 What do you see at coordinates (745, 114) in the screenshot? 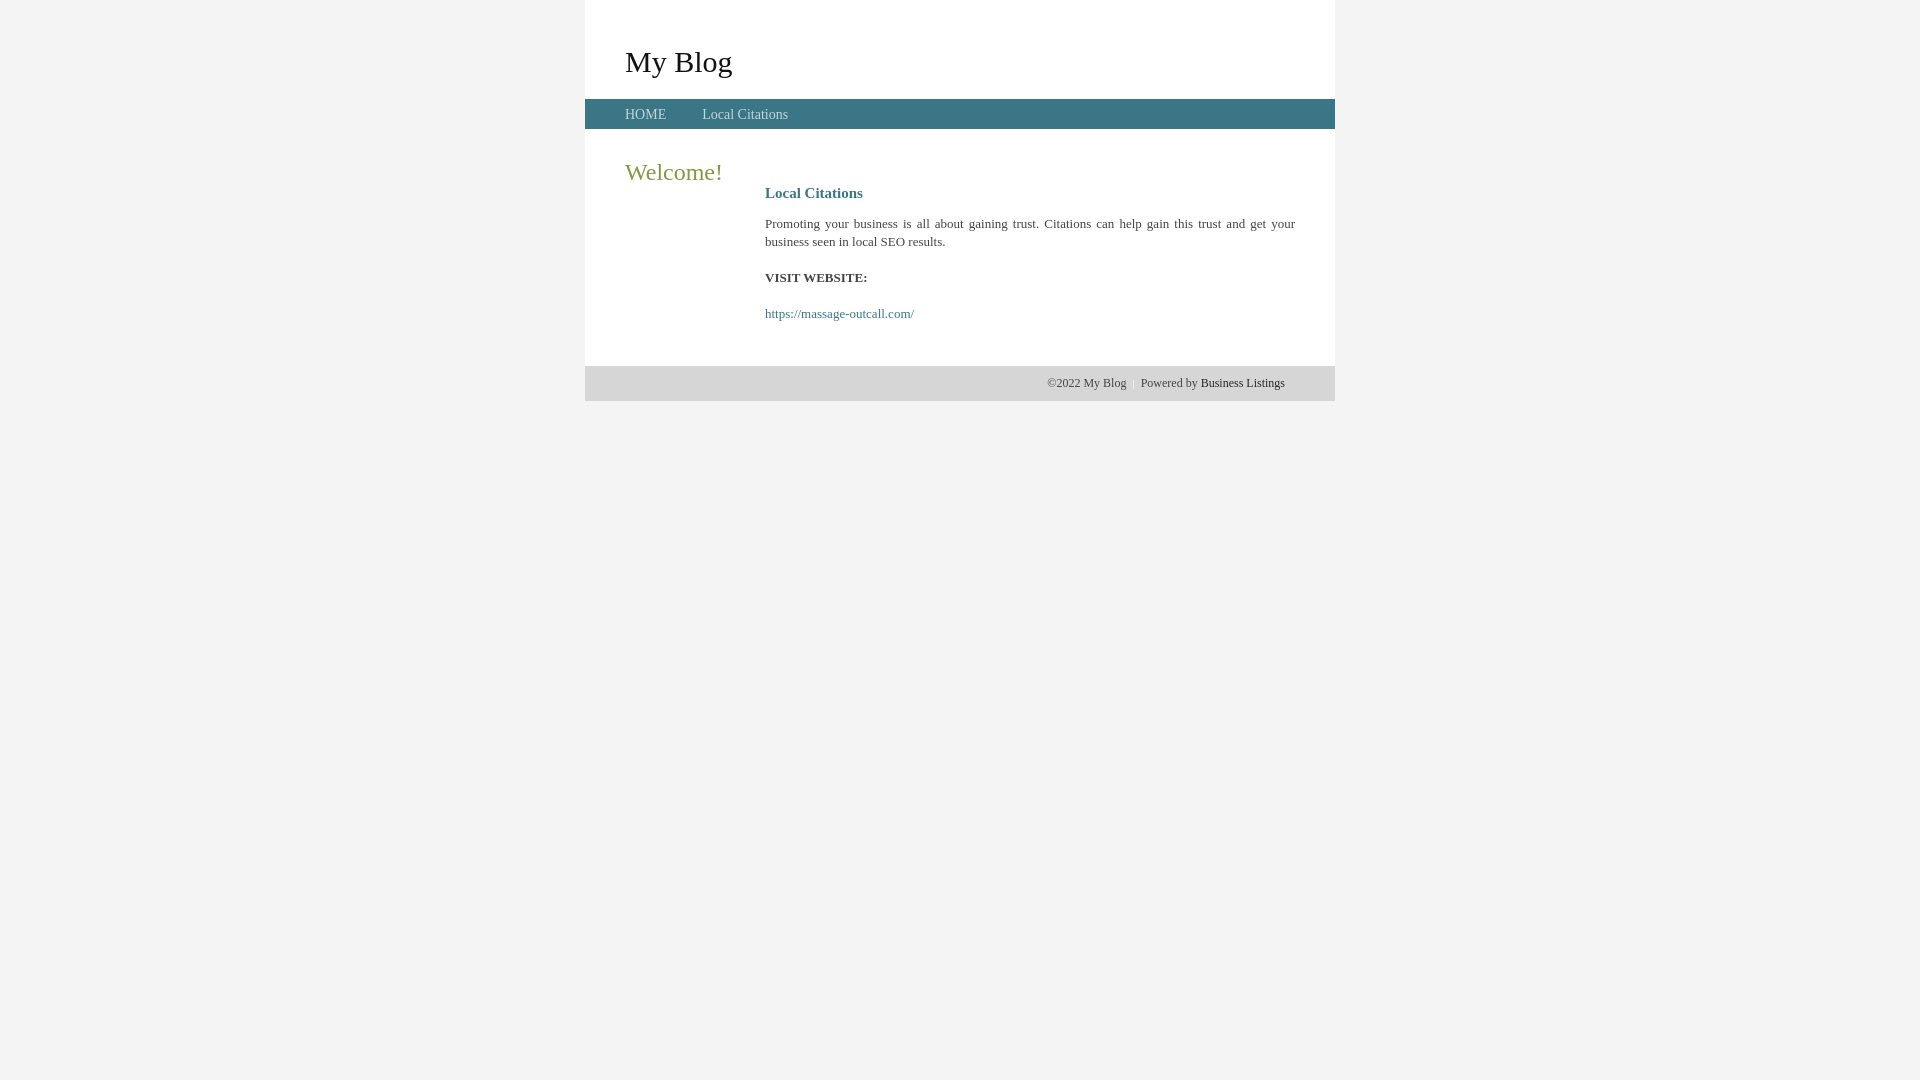
I see `Local Citations` at bounding box center [745, 114].